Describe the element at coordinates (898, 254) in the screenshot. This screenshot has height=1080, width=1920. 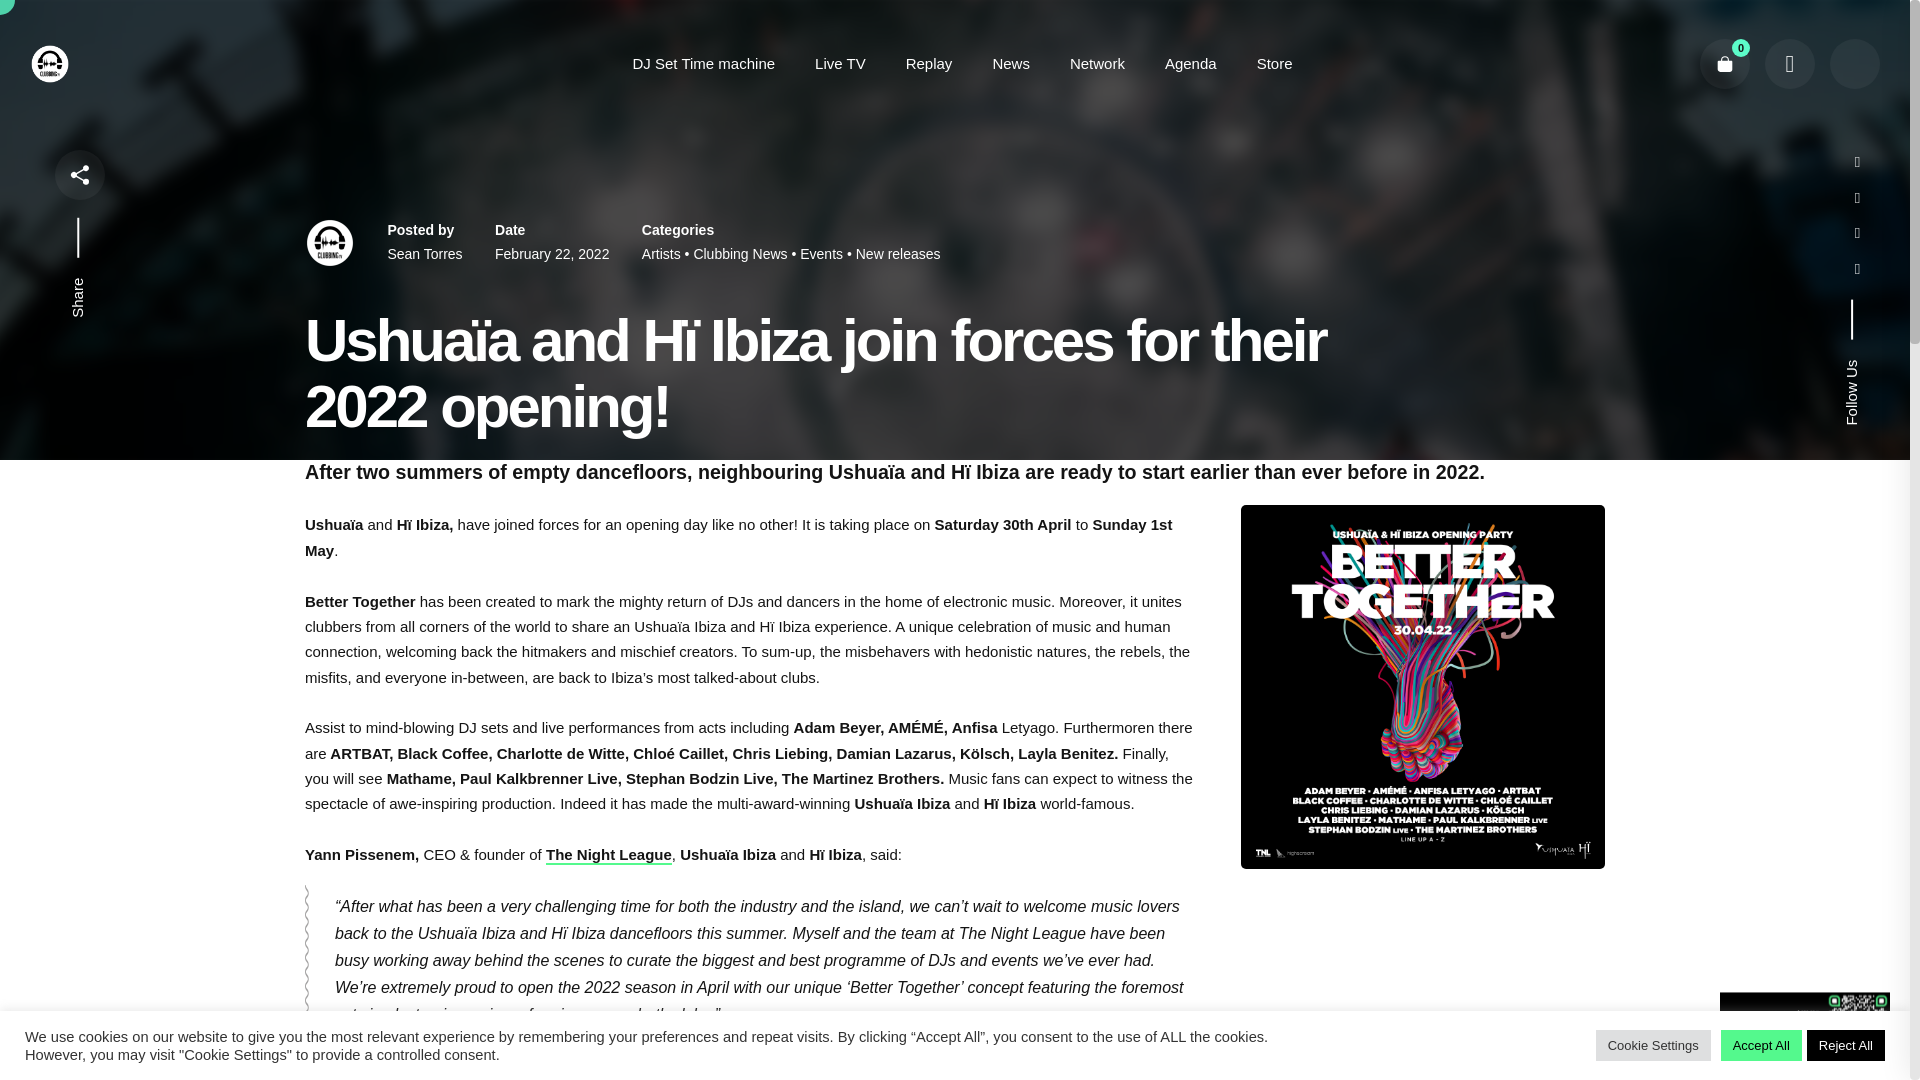
I see `View posts from category` at that location.